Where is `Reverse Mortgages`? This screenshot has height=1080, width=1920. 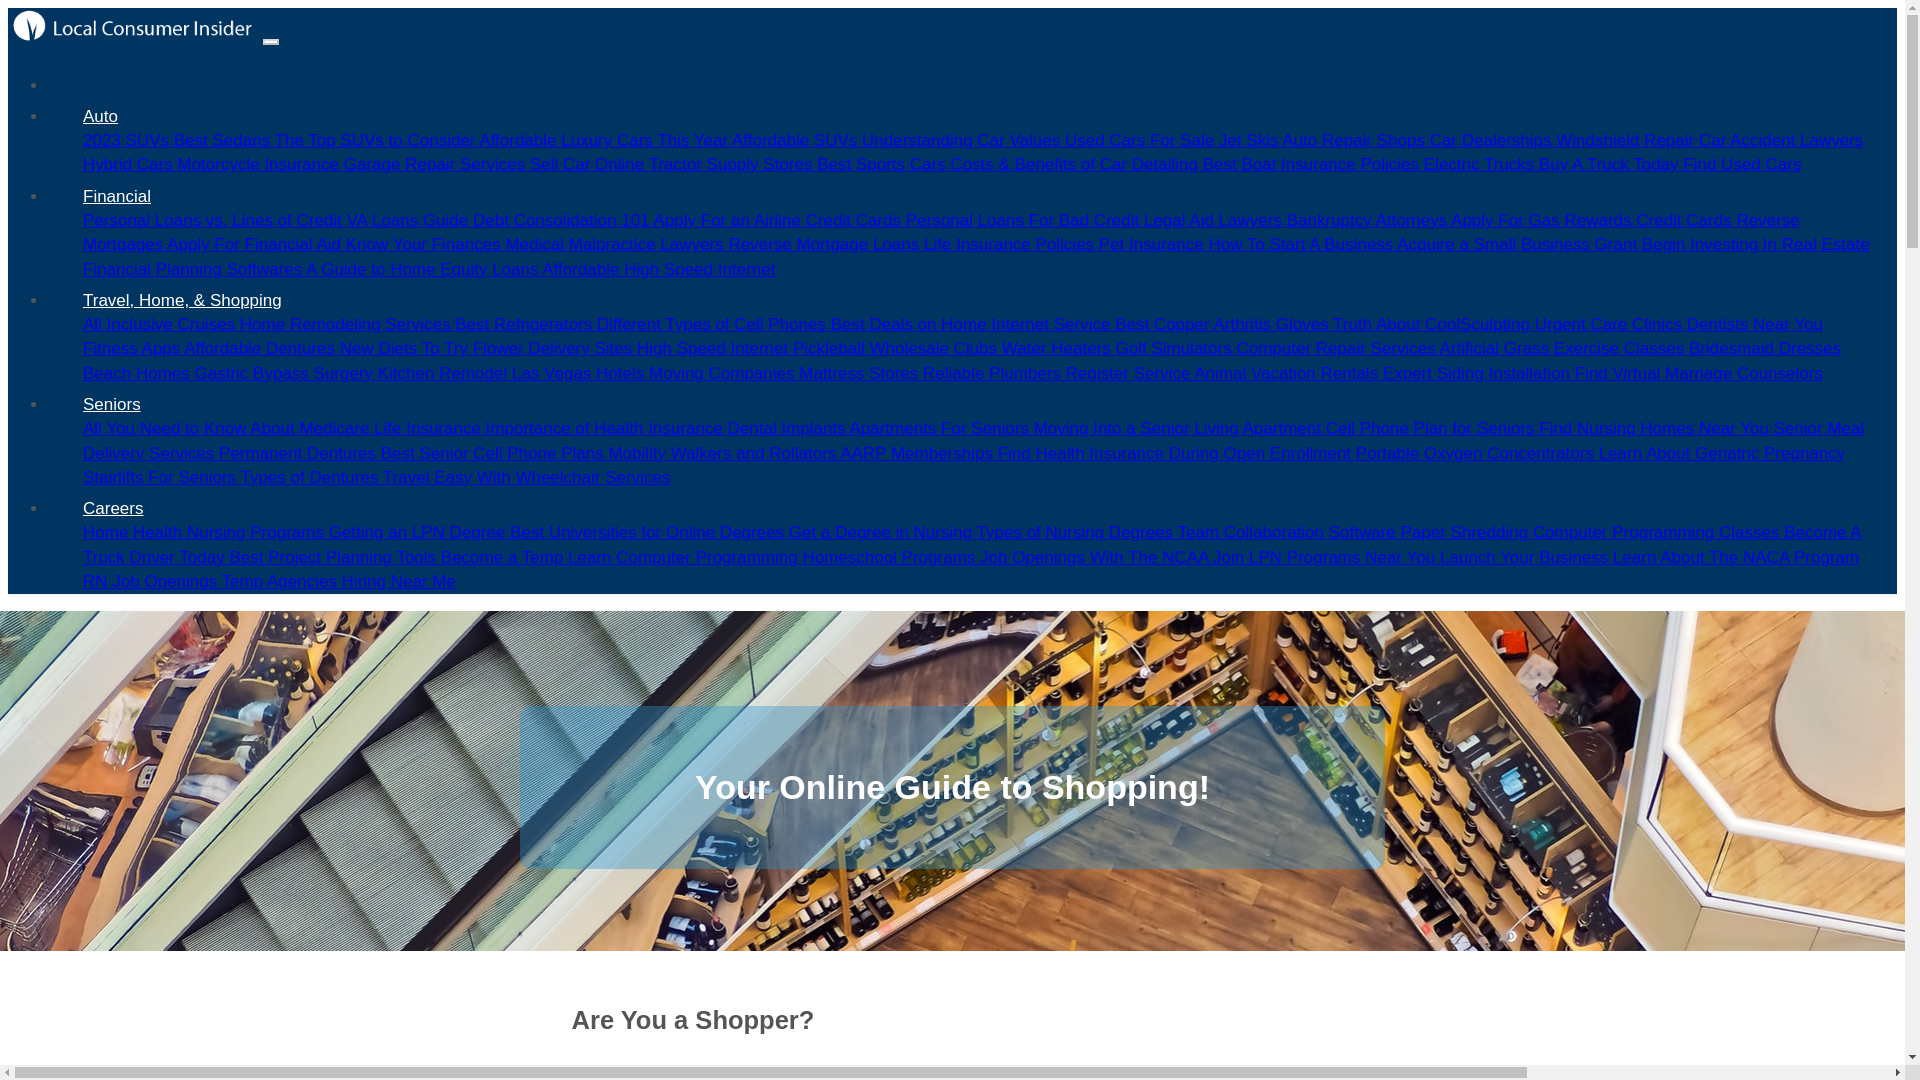
Reverse Mortgages is located at coordinates (941, 232).